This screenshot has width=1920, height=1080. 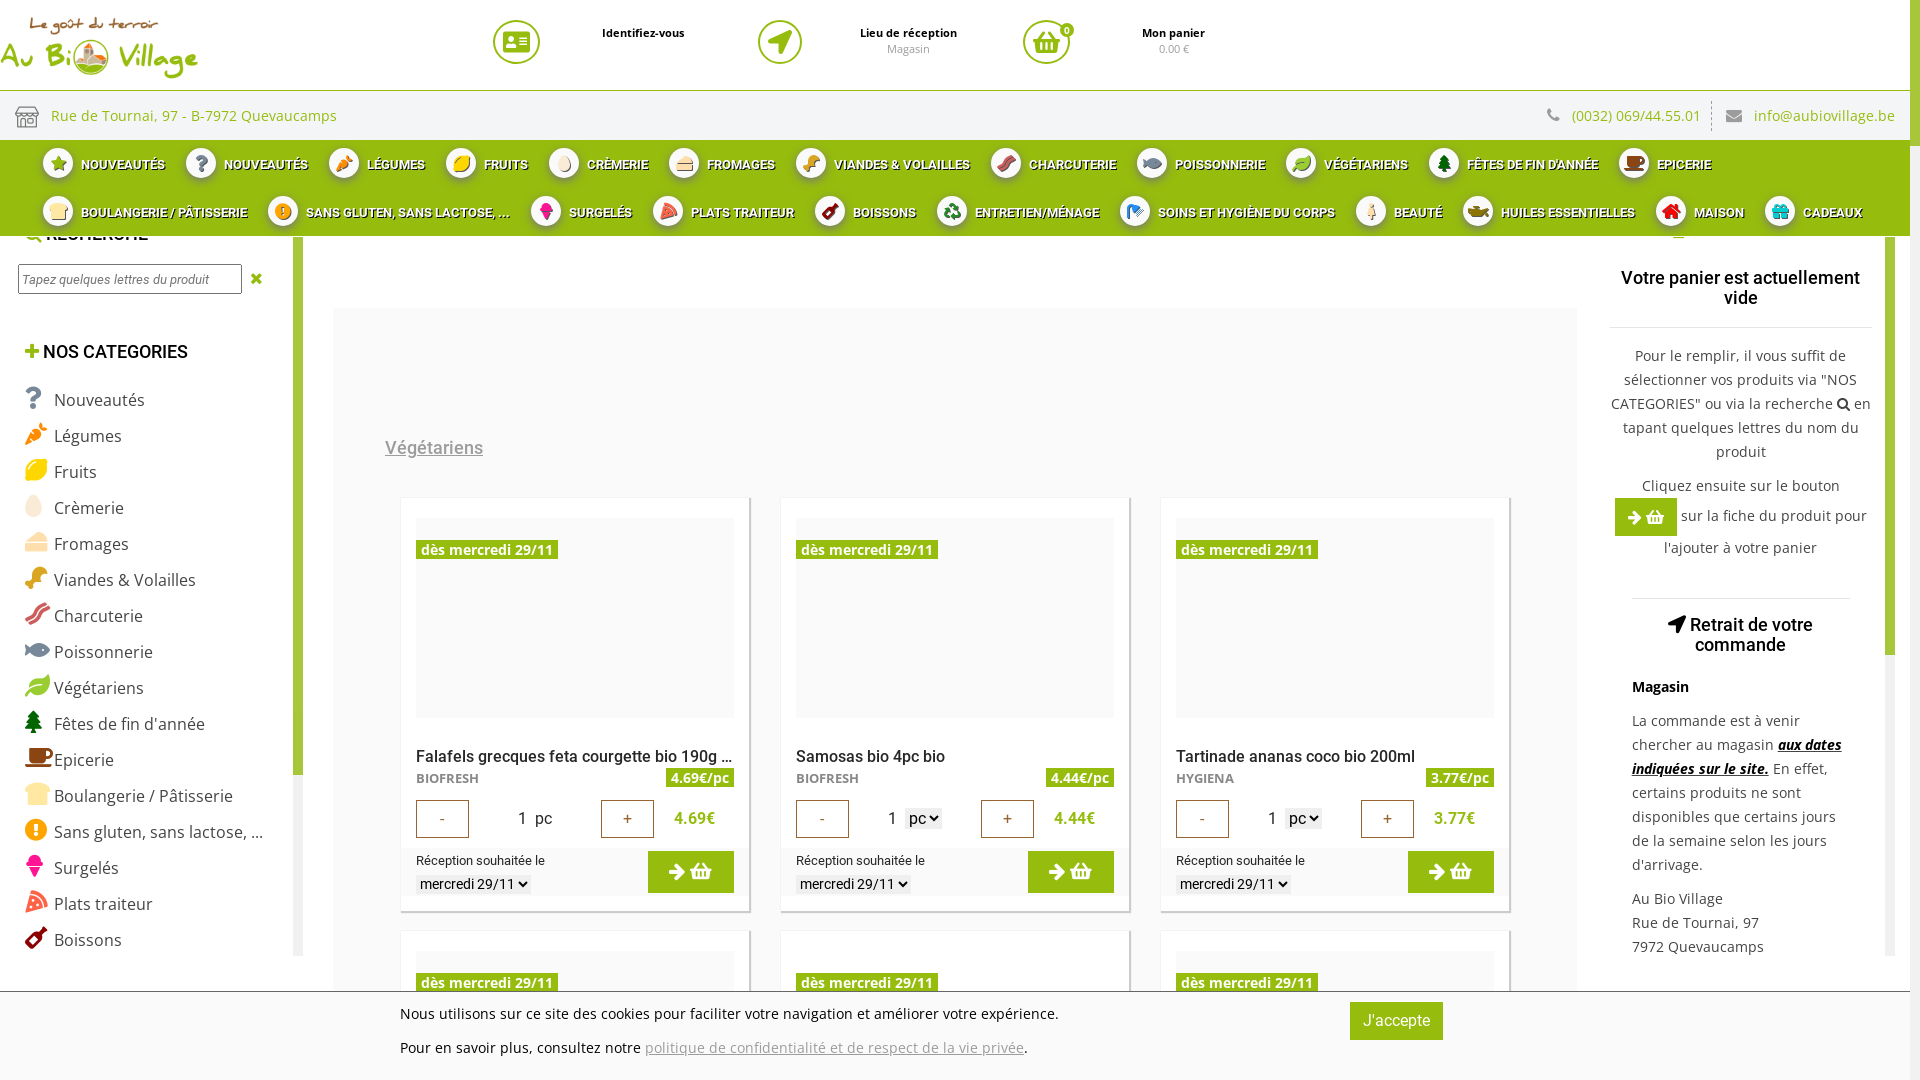 I want to click on +, so click(x=628, y=819).